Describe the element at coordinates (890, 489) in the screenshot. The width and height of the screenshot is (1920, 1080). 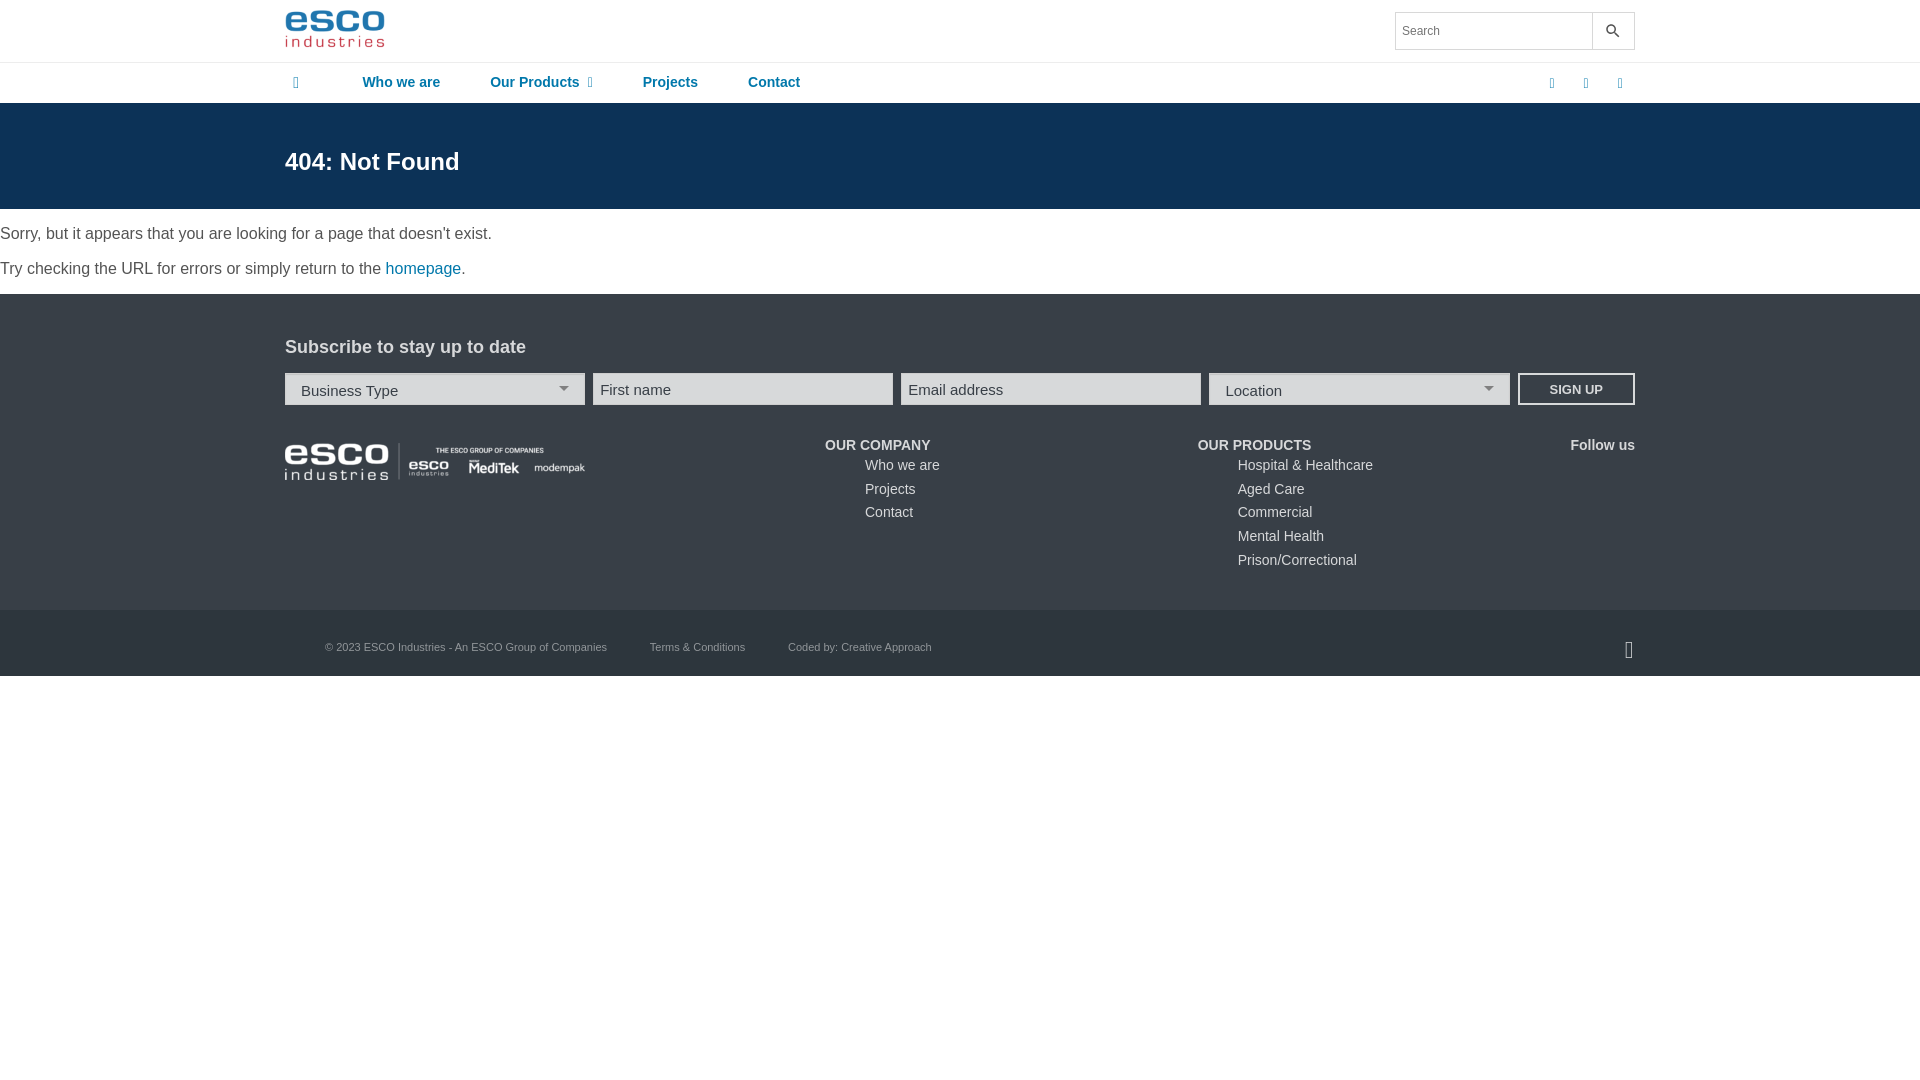
I see `Projects` at that location.